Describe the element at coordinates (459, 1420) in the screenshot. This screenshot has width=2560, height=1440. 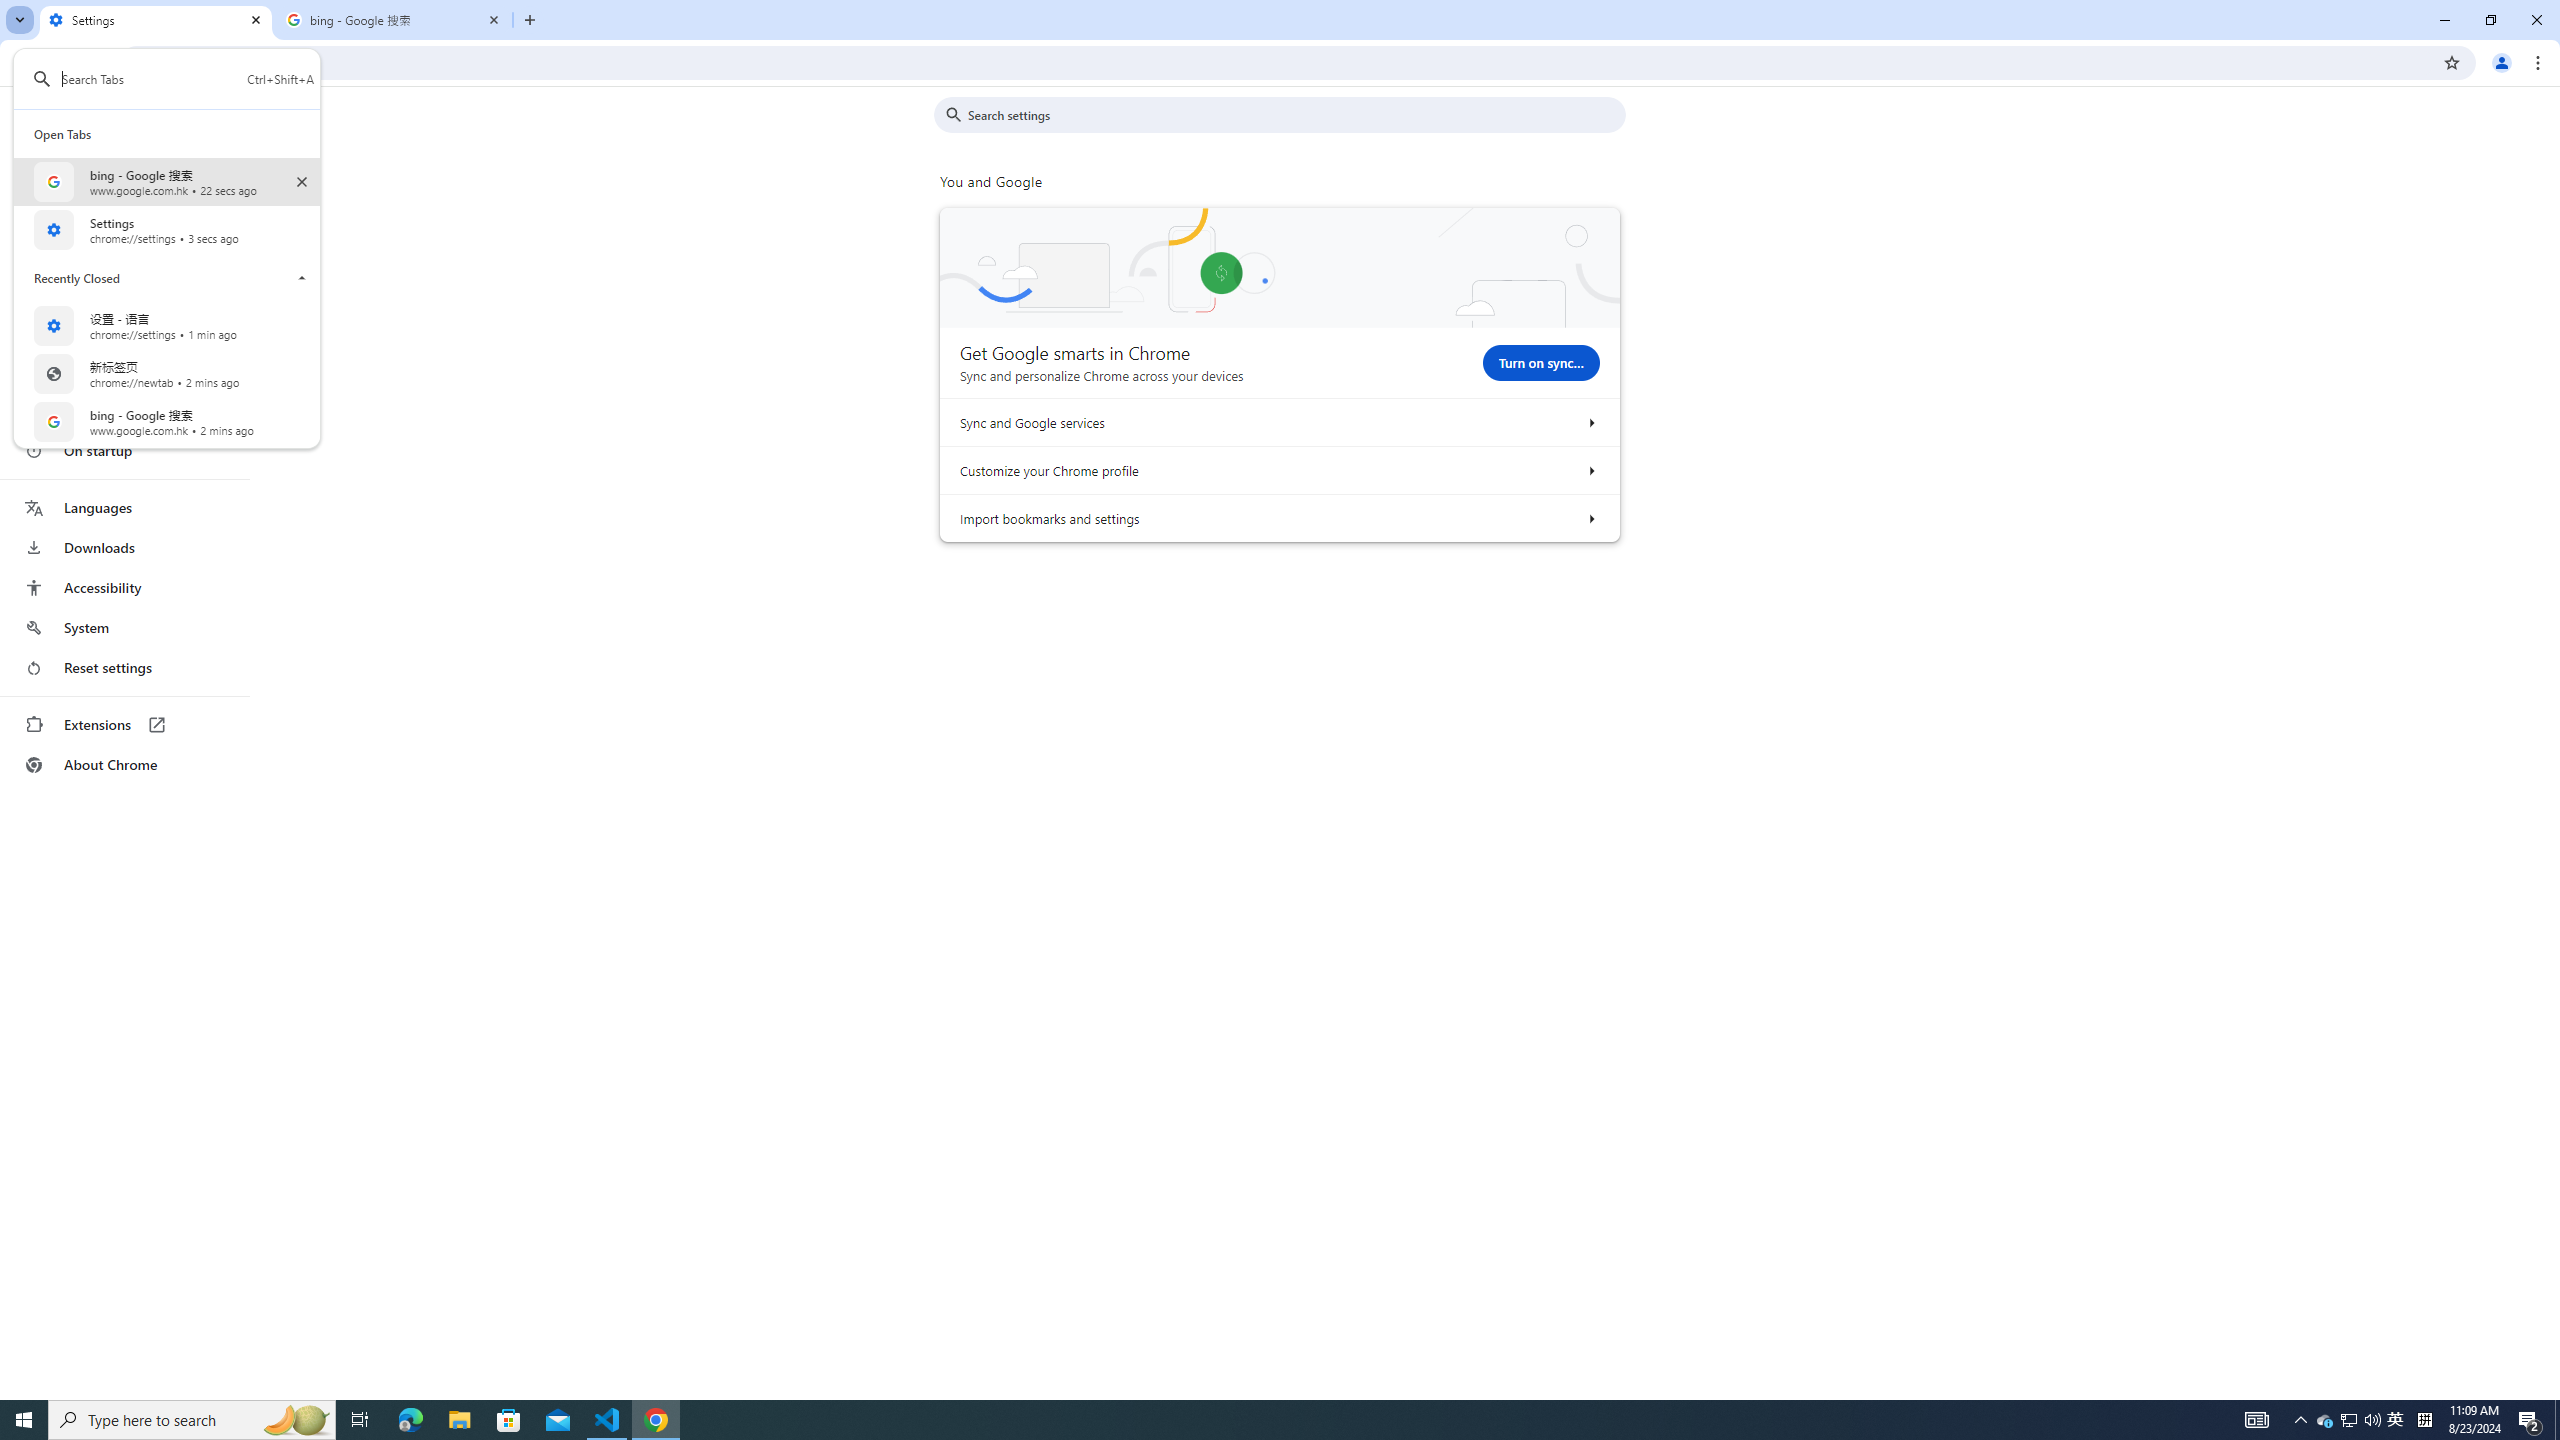
I see `Settings settings 3 secs ago Open Tab` at that location.